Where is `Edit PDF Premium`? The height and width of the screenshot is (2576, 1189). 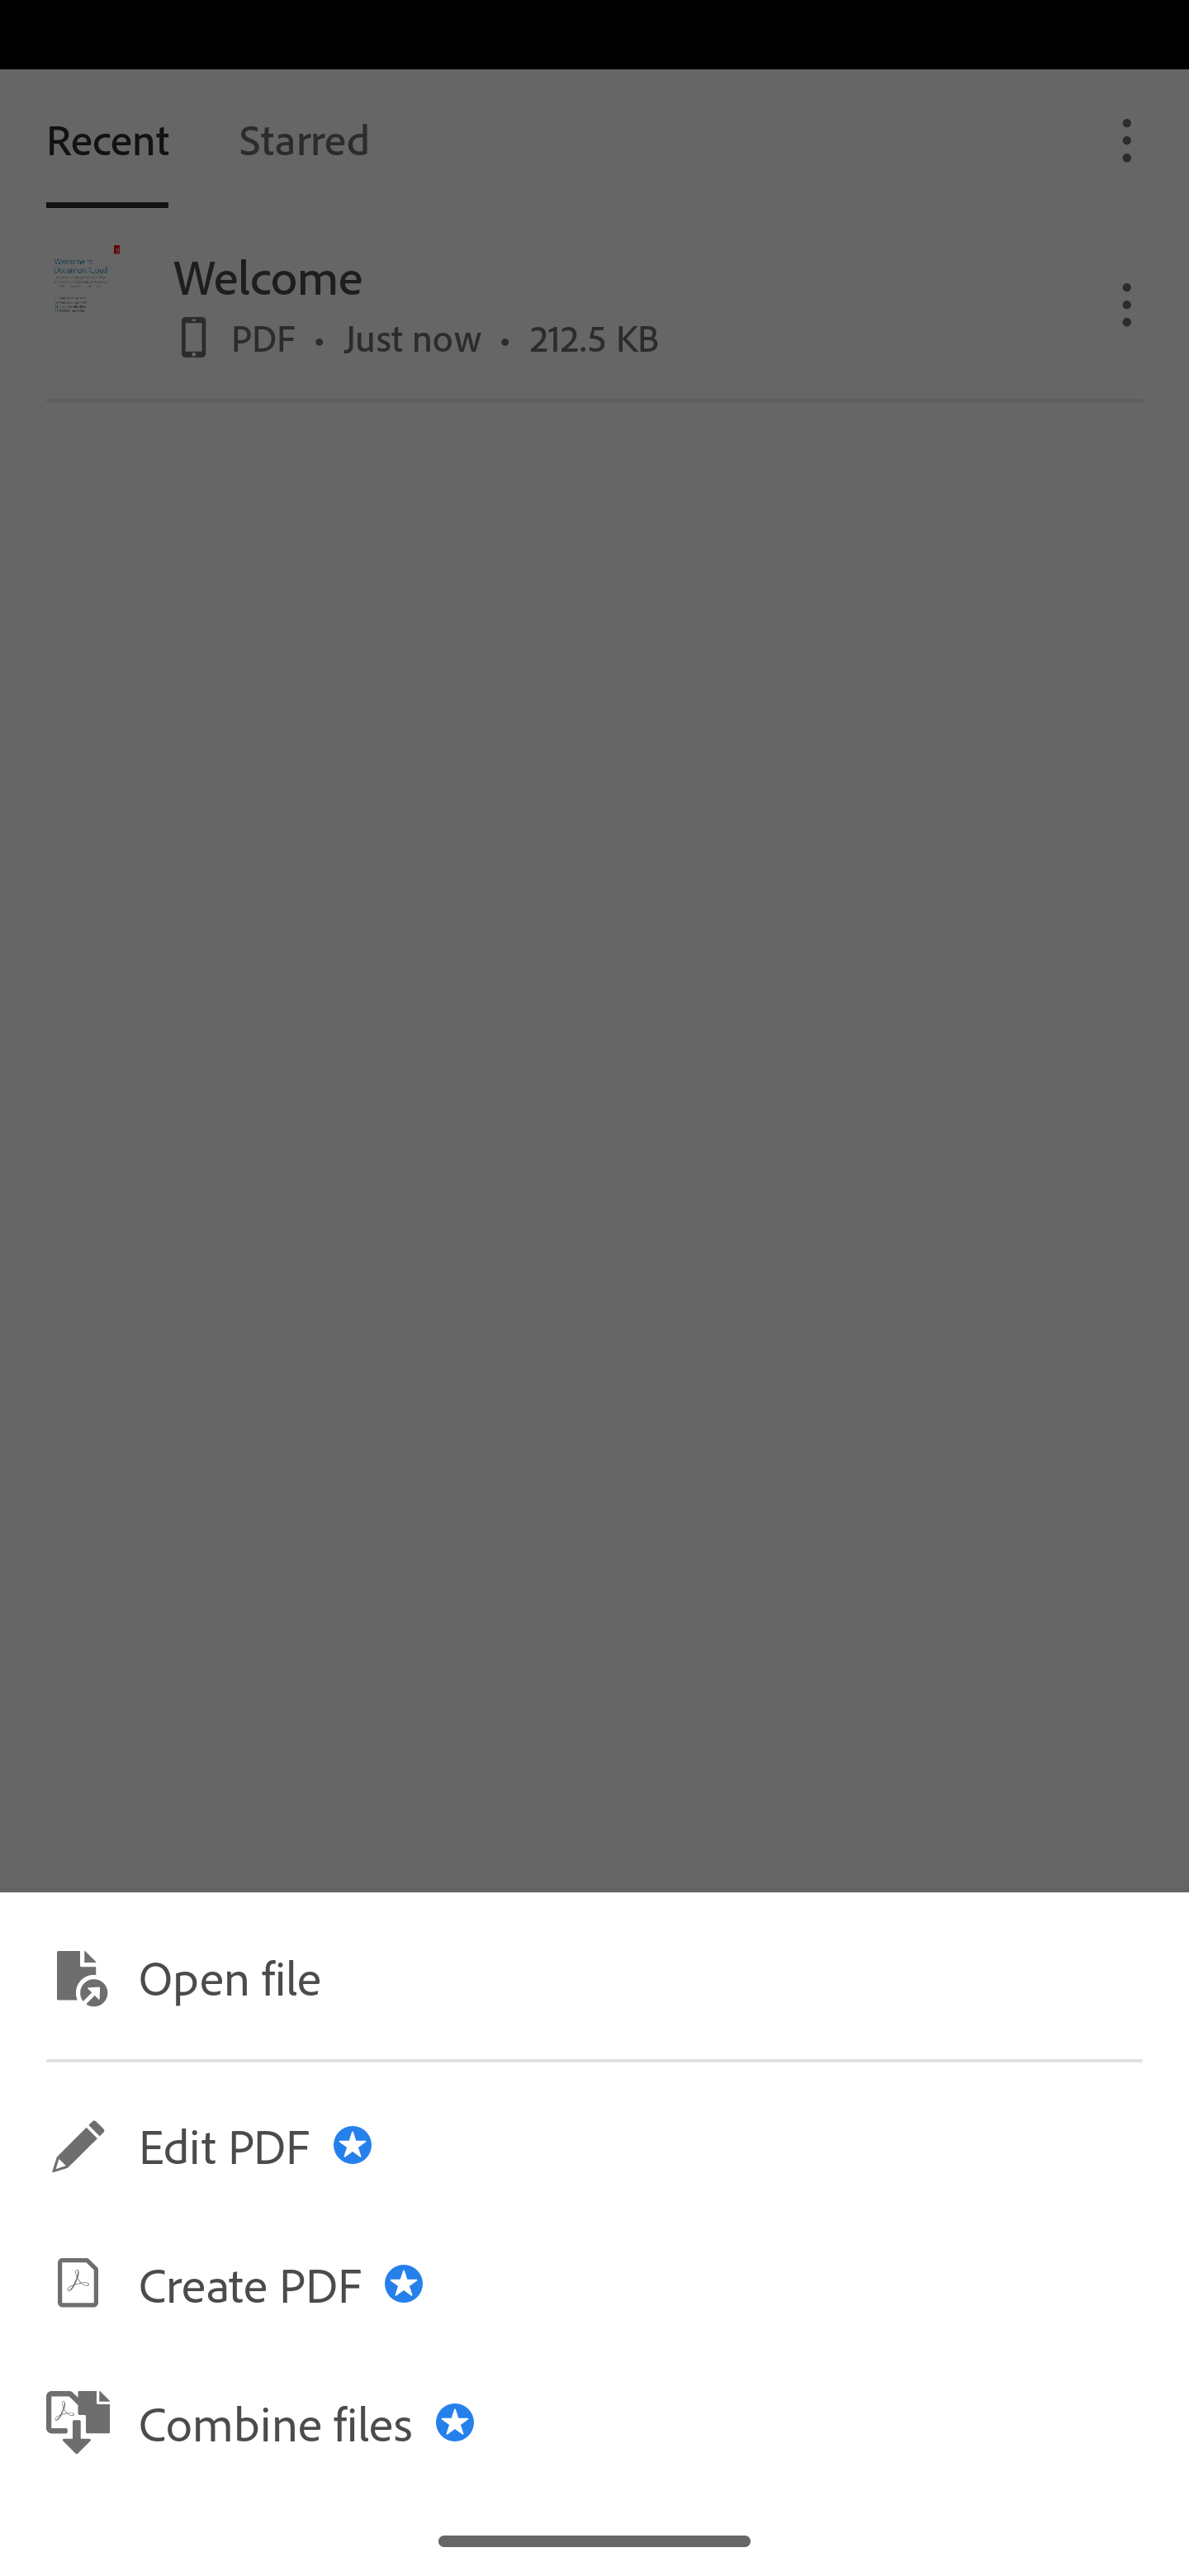 Edit PDF Premium is located at coordinates (594, 2145).